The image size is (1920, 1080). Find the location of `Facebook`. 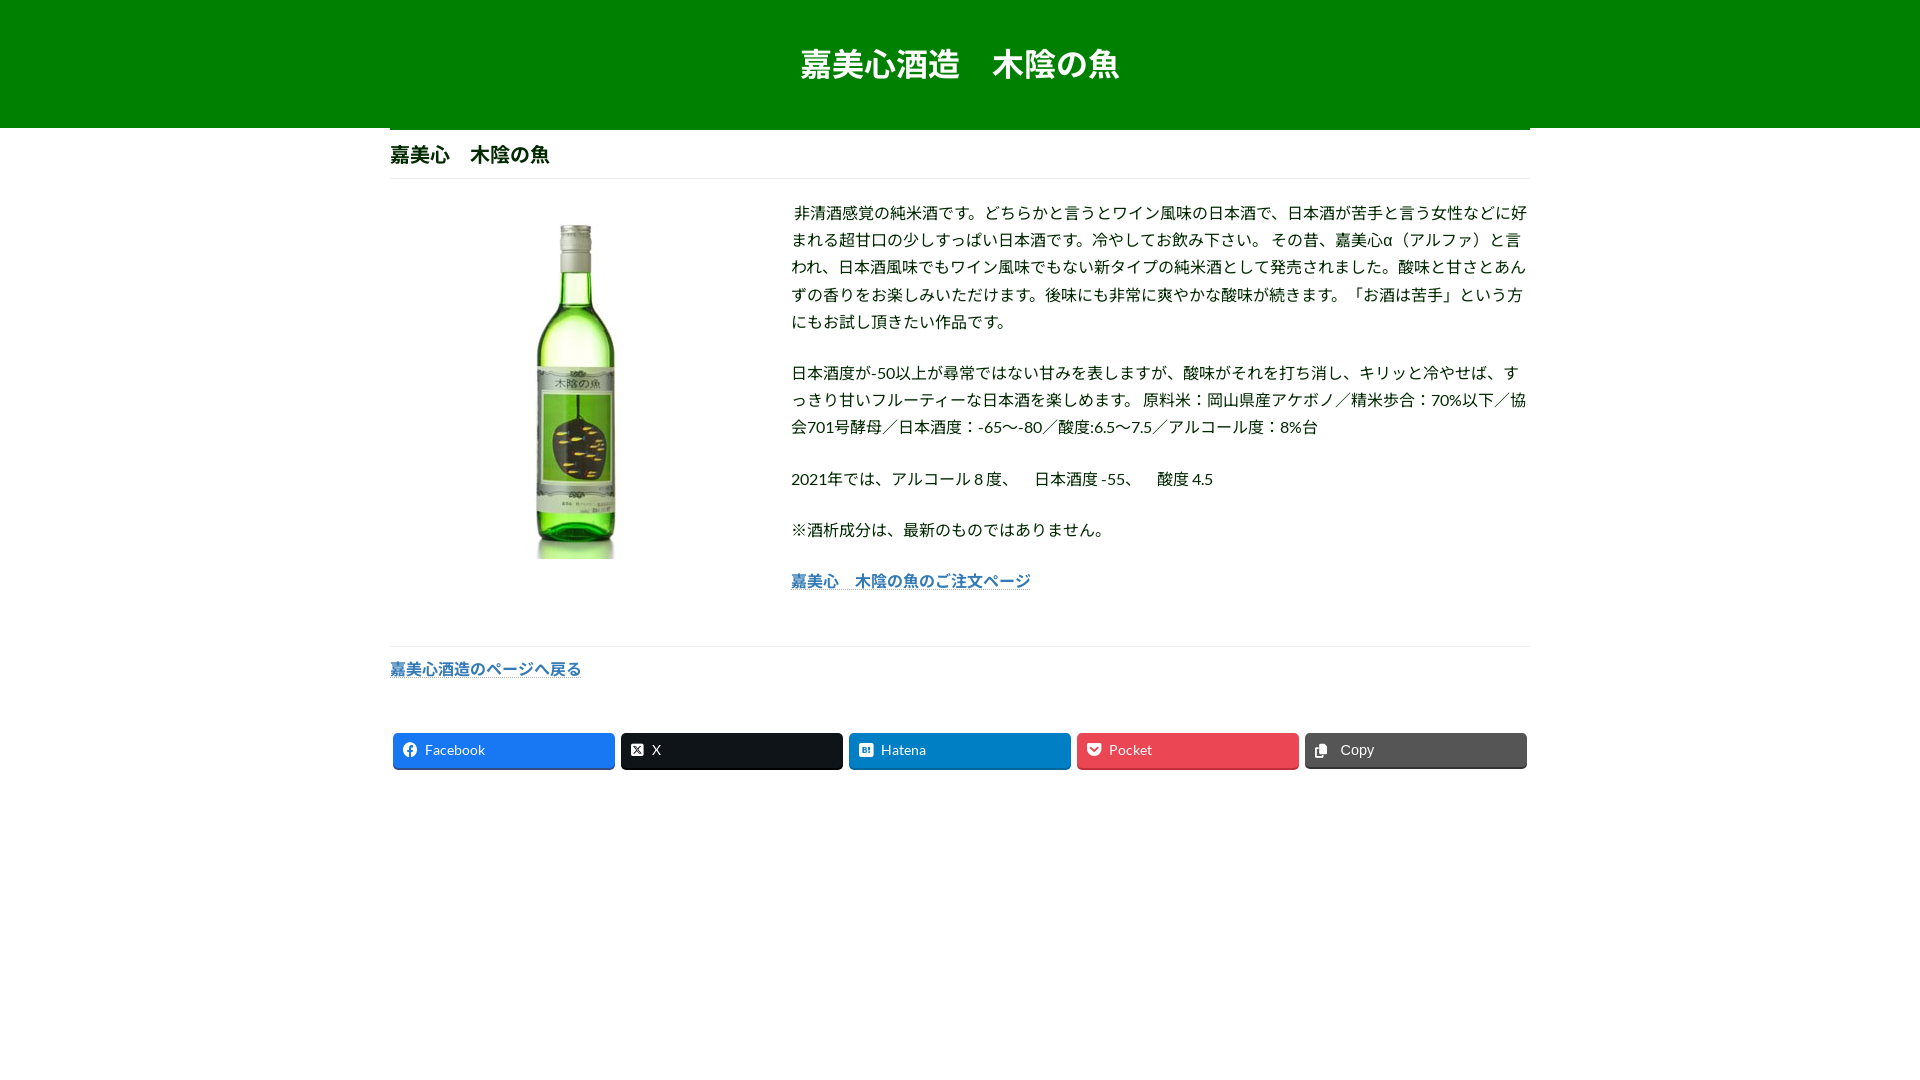

Facebook is located at coordinates (504, 750).